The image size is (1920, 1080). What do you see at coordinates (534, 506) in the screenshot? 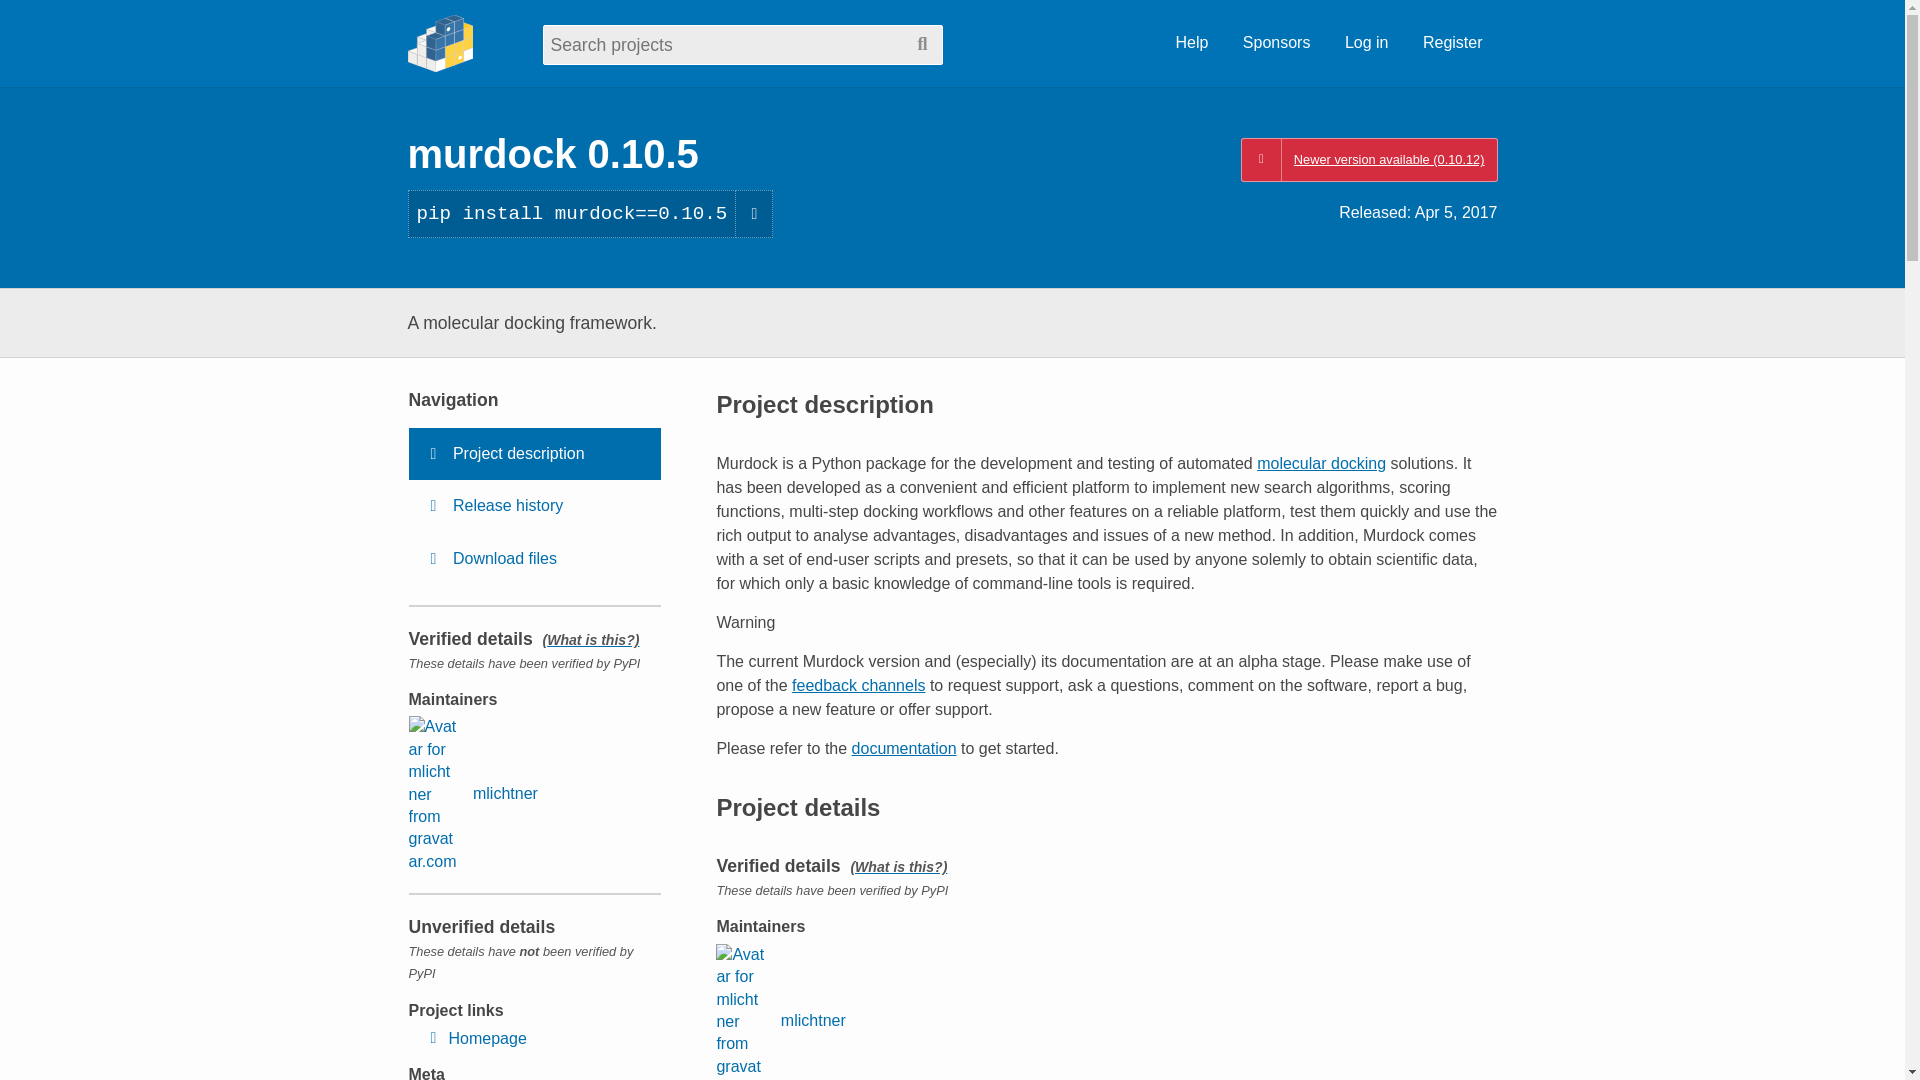
I see `Release history` at bounding box center [534, 506].